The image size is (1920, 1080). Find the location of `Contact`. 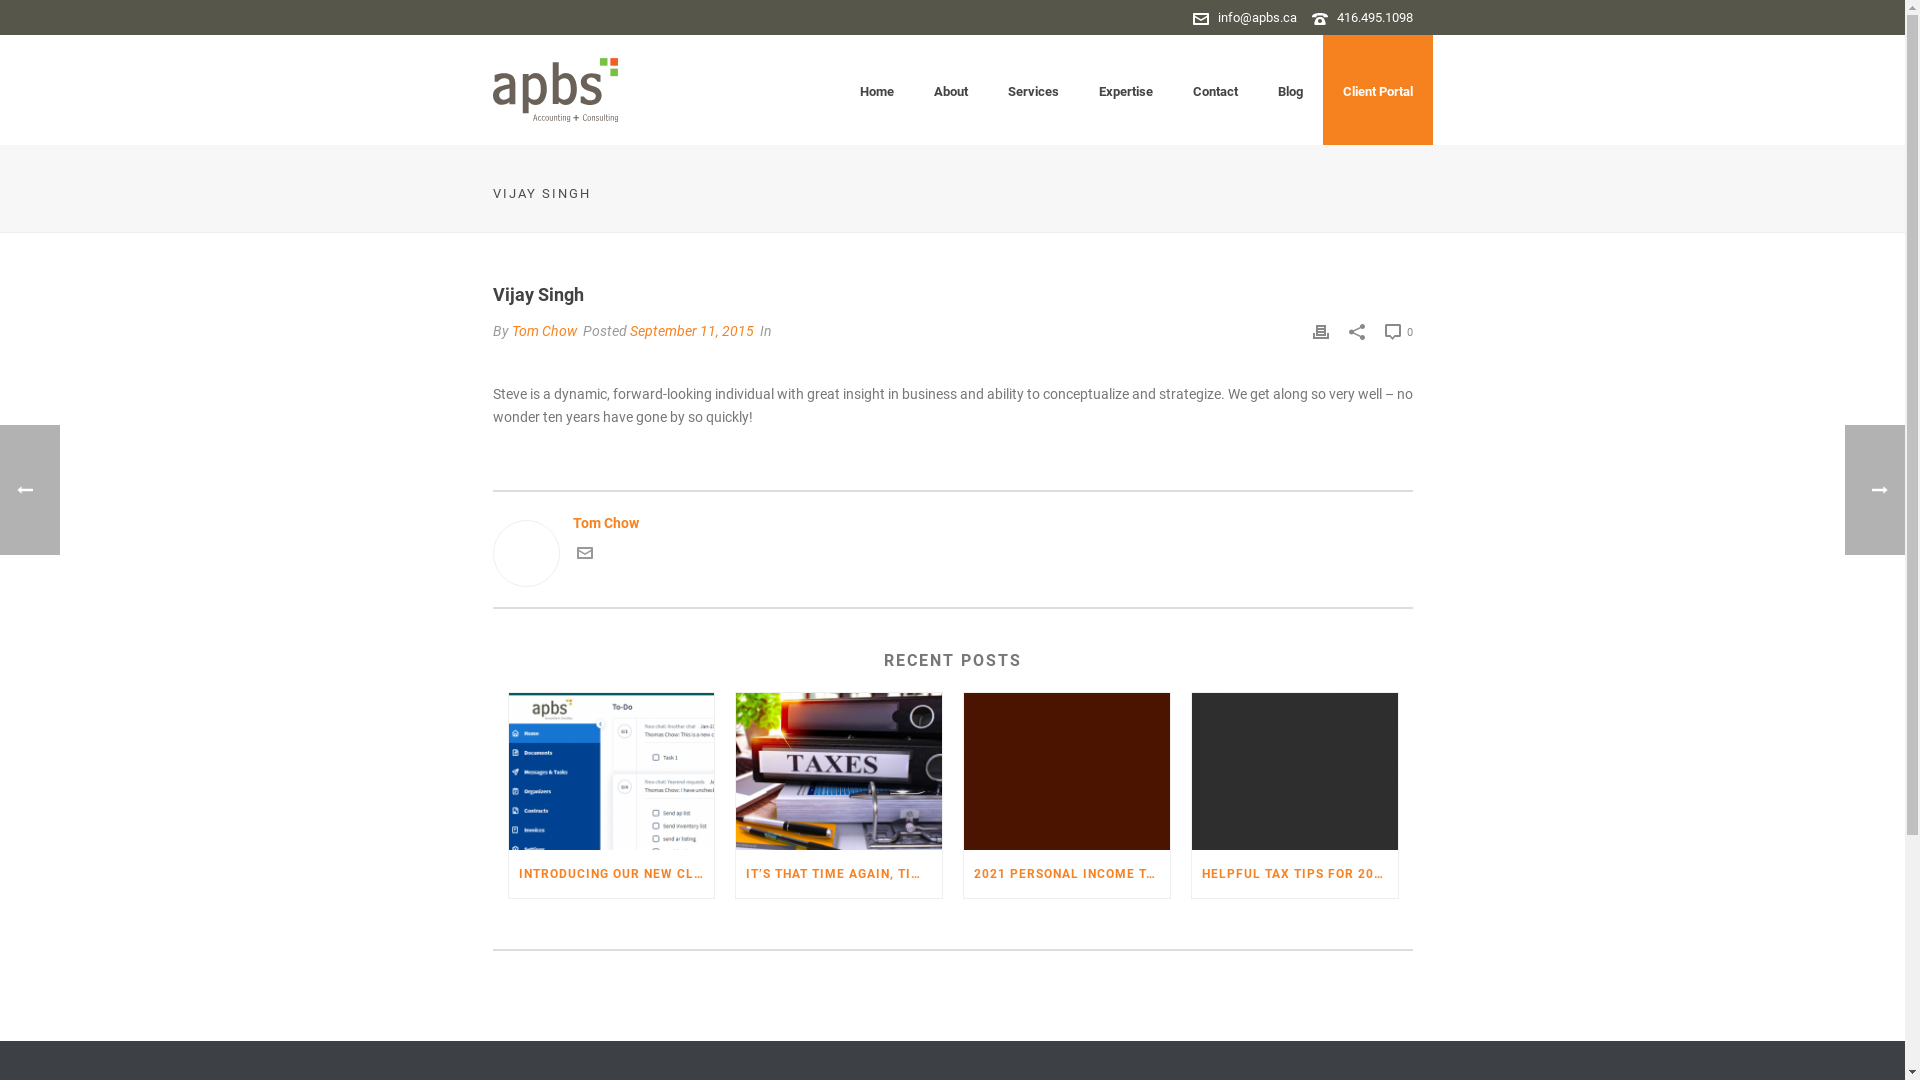

Contact is located at coordinates (1214, 90).